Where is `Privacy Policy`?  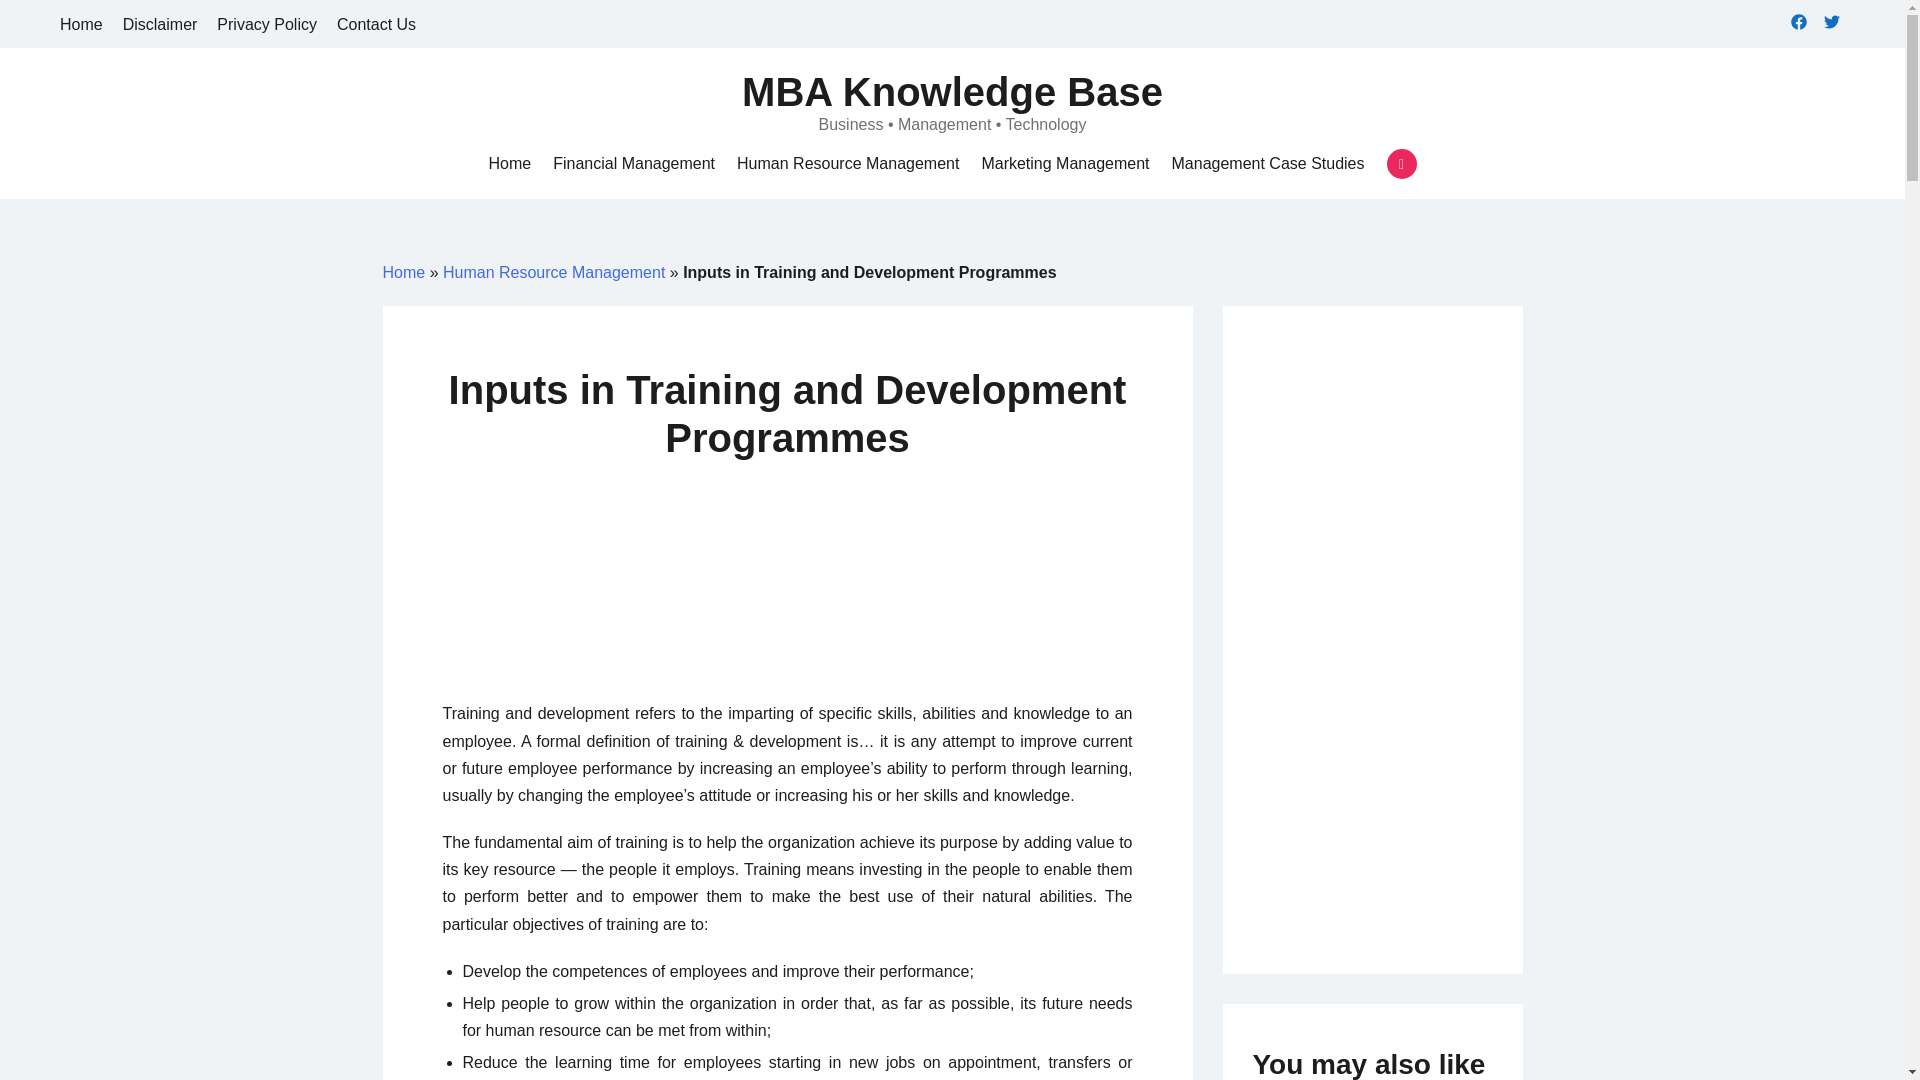
Privacy Policy is located at coordinates (266, 24).